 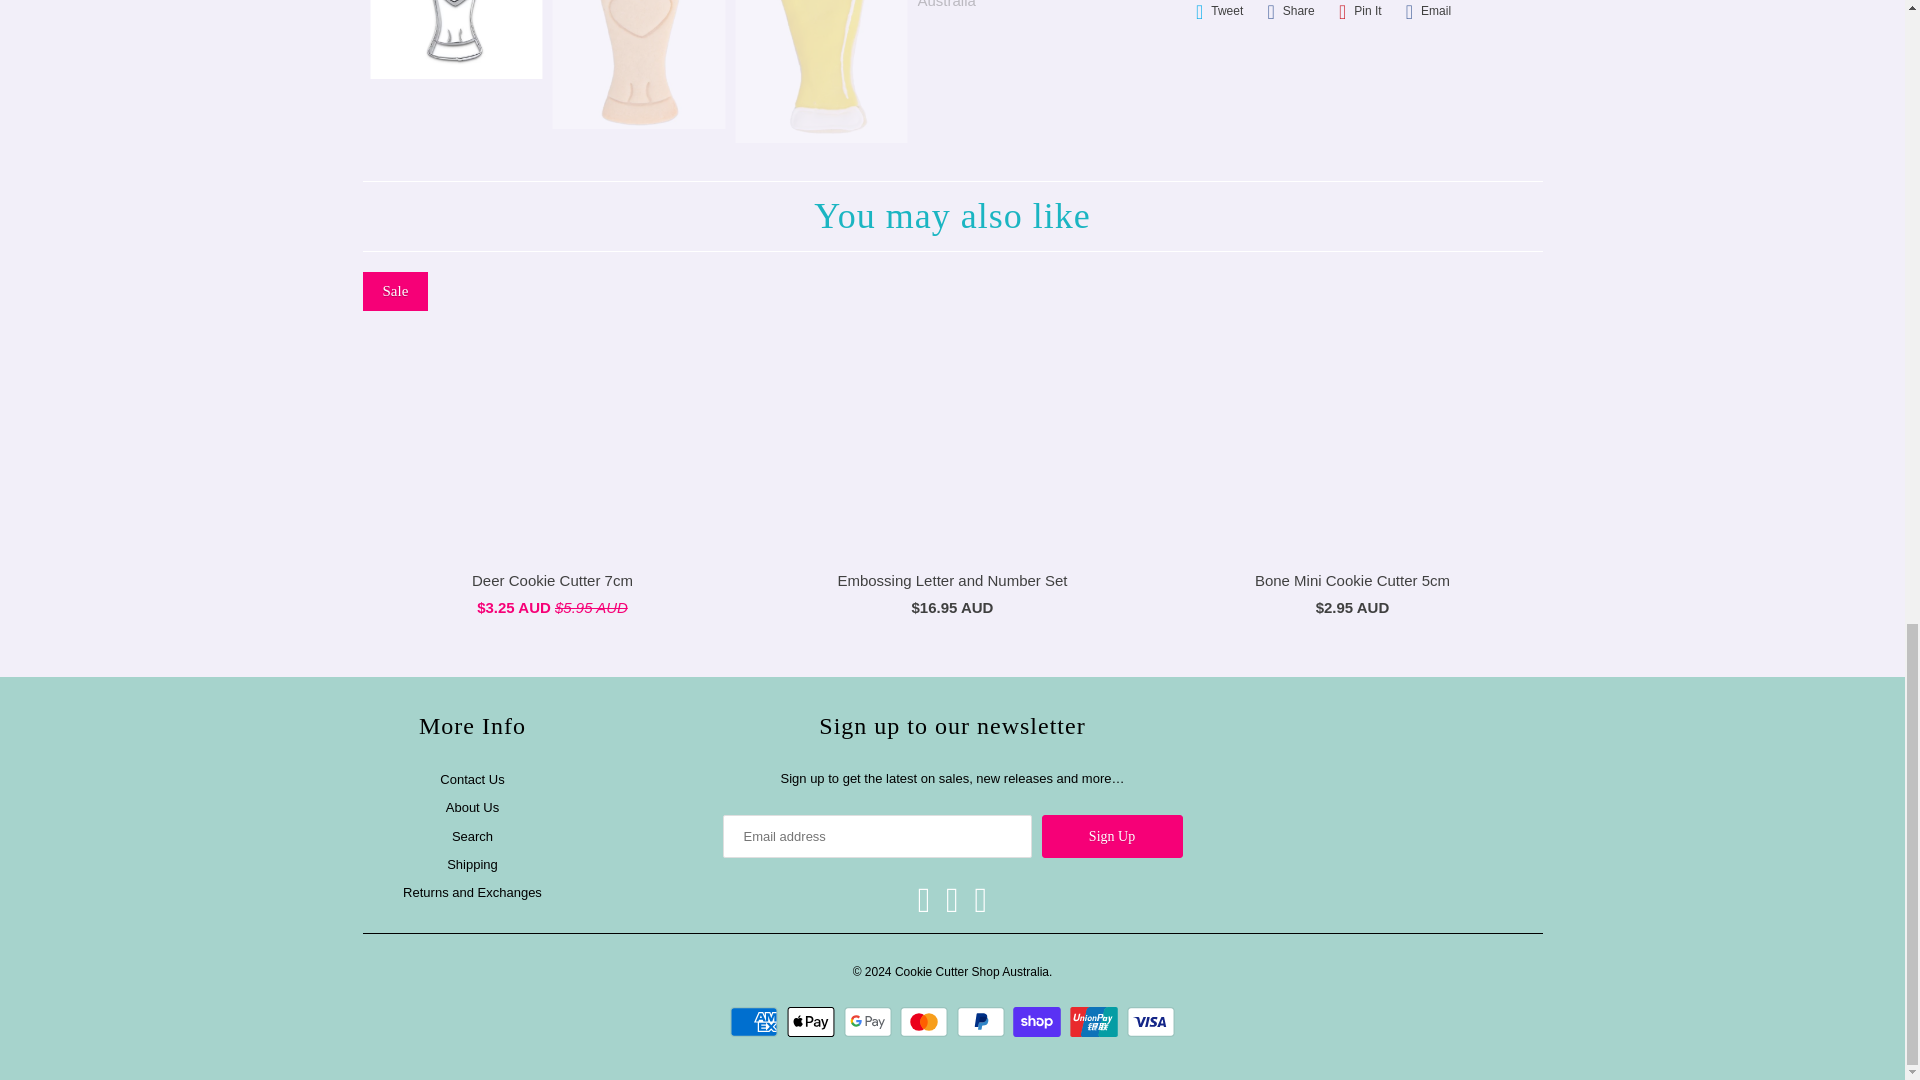 I want to click on Union Pay, so click(x=1096, y=1021).